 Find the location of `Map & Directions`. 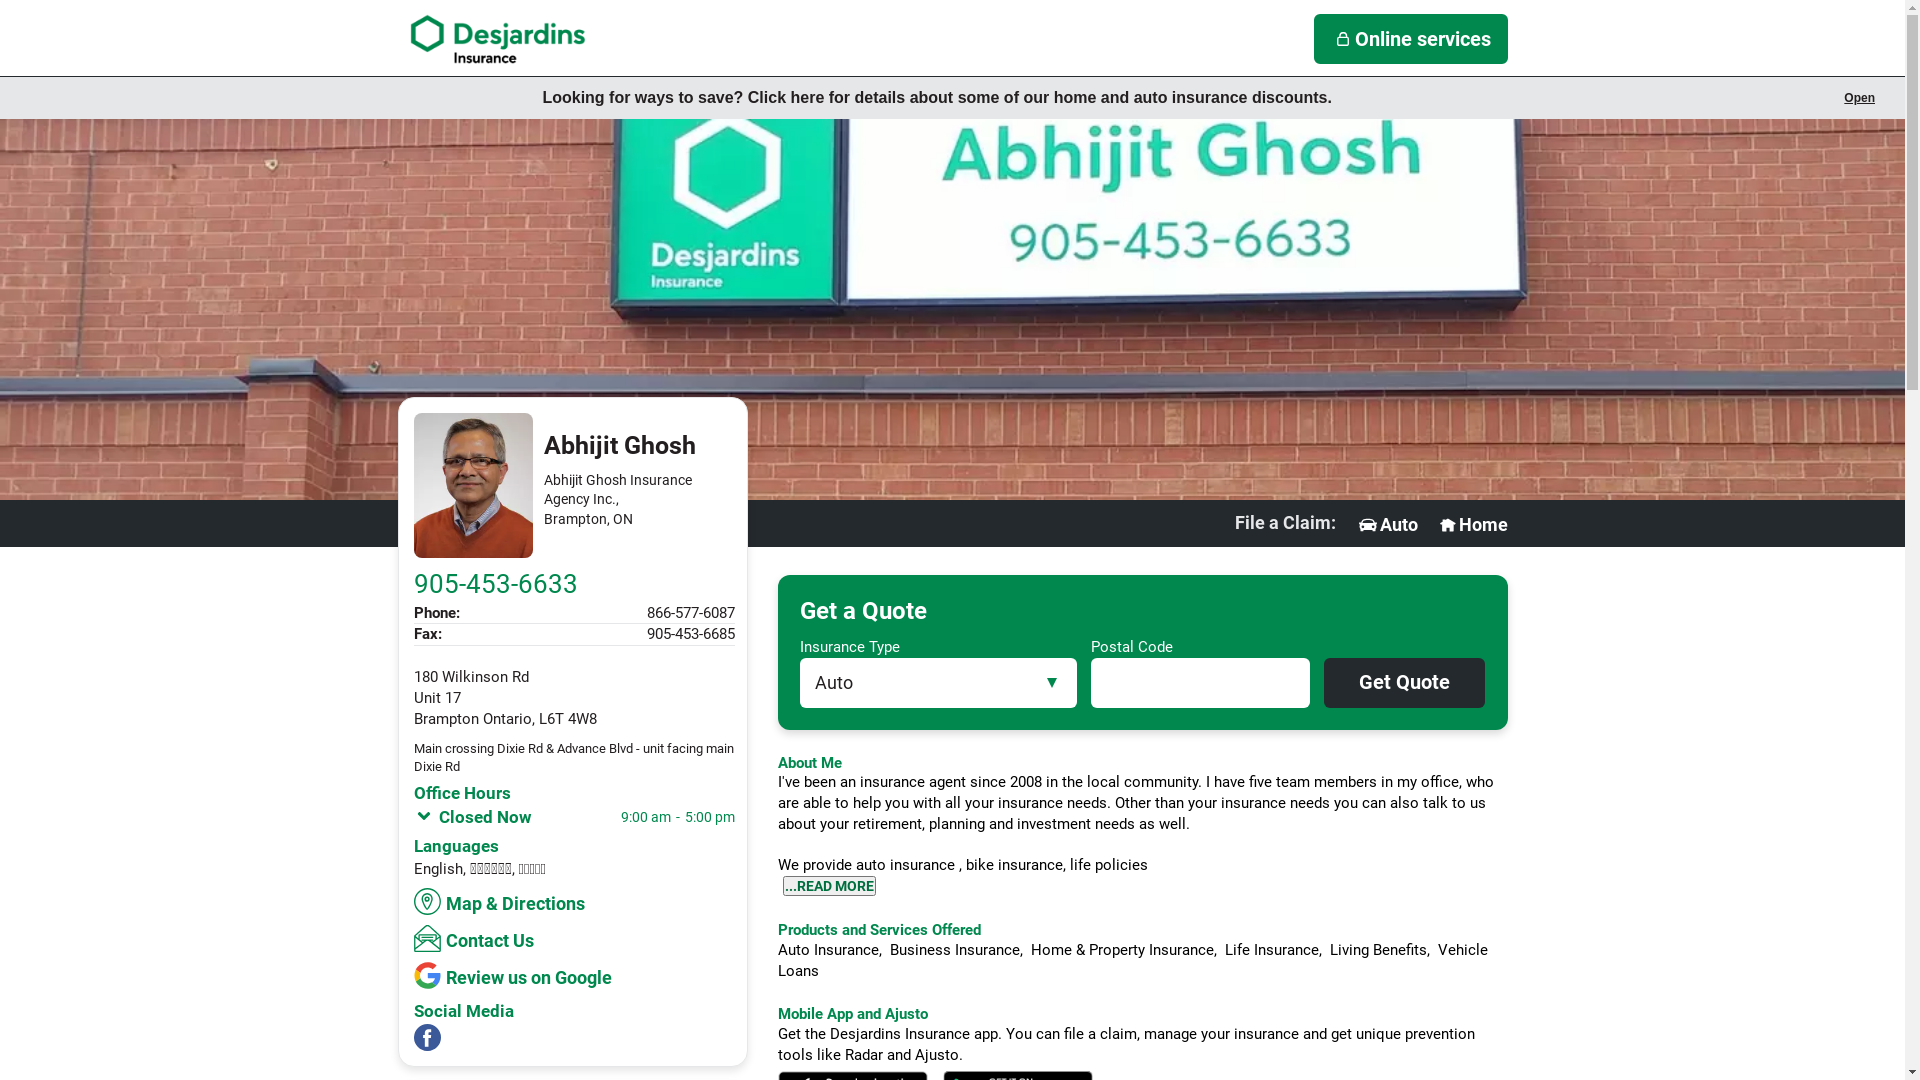

Map & Directions is located at coordinates (502, 902).